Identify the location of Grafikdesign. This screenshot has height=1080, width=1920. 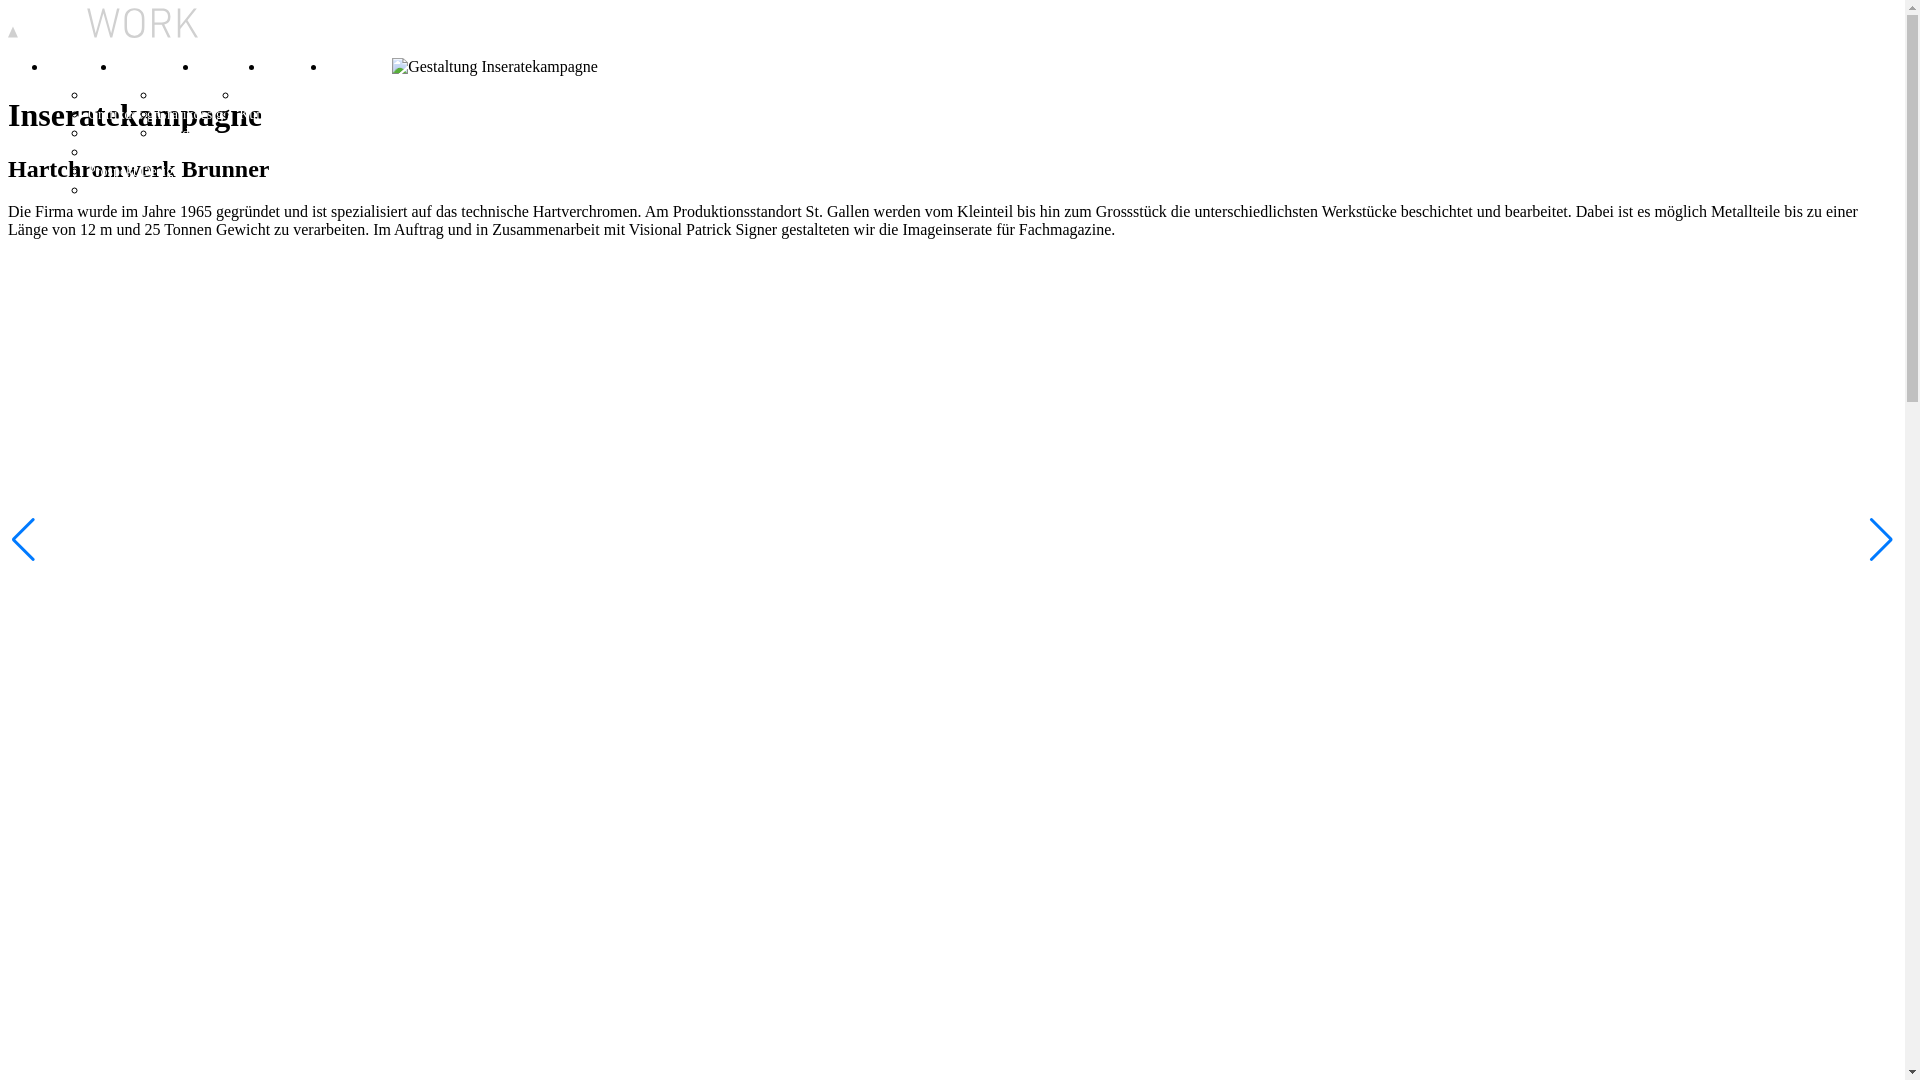
(194, 114).